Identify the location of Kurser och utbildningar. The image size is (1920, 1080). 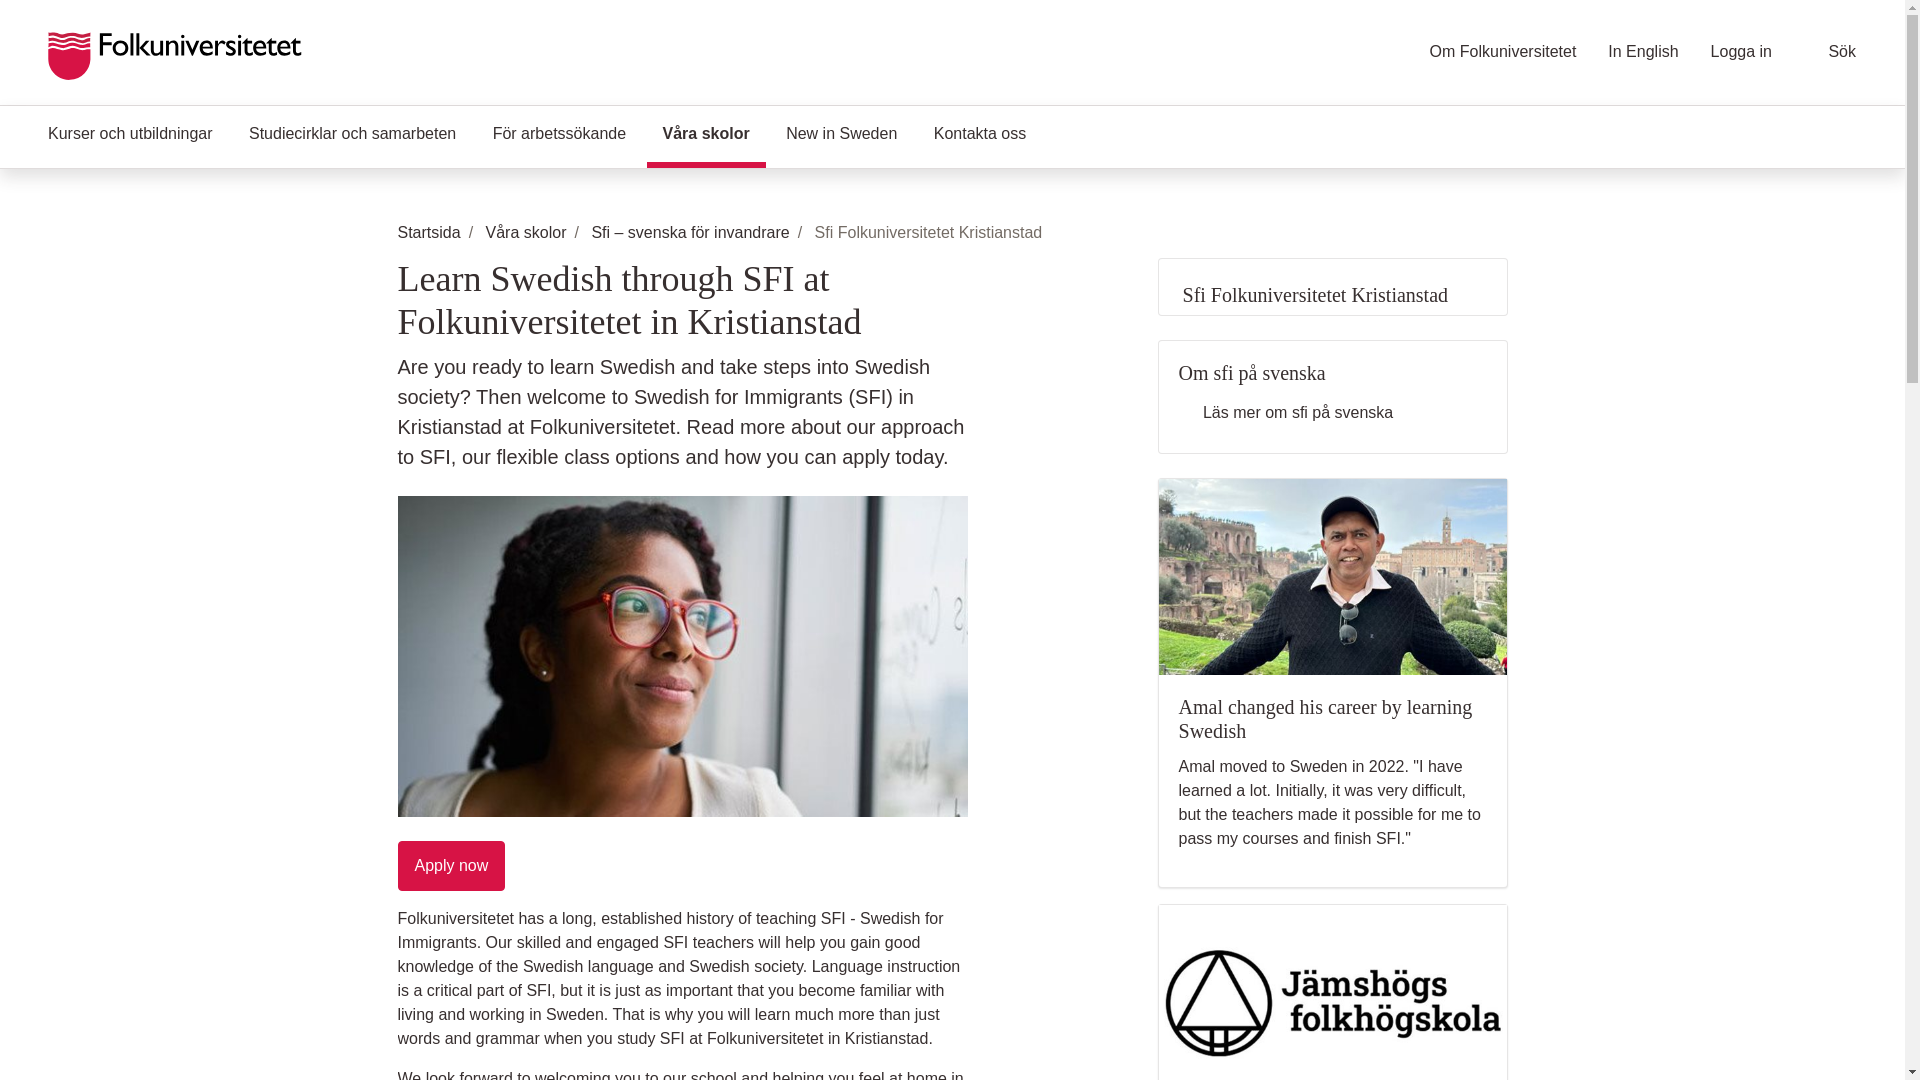
(130, 136).